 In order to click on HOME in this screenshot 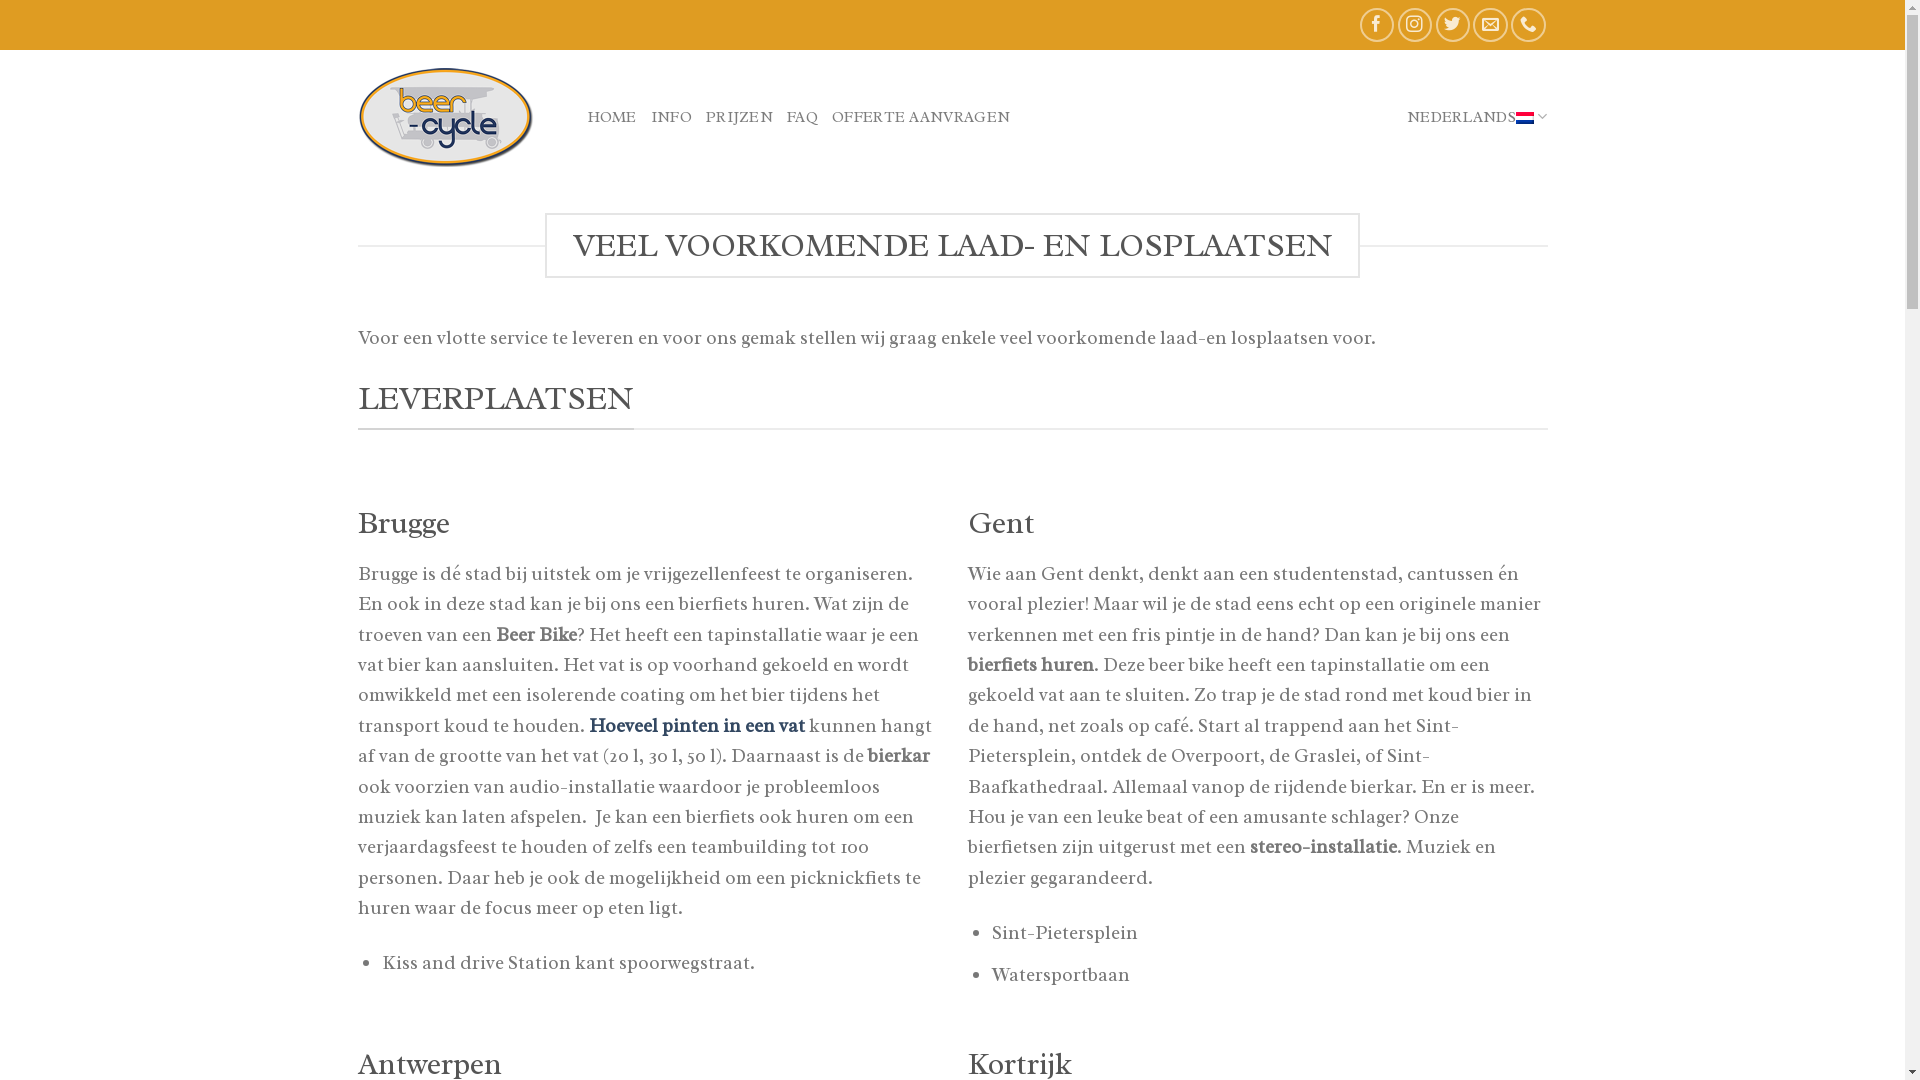, I will do `click(612, 116)`.